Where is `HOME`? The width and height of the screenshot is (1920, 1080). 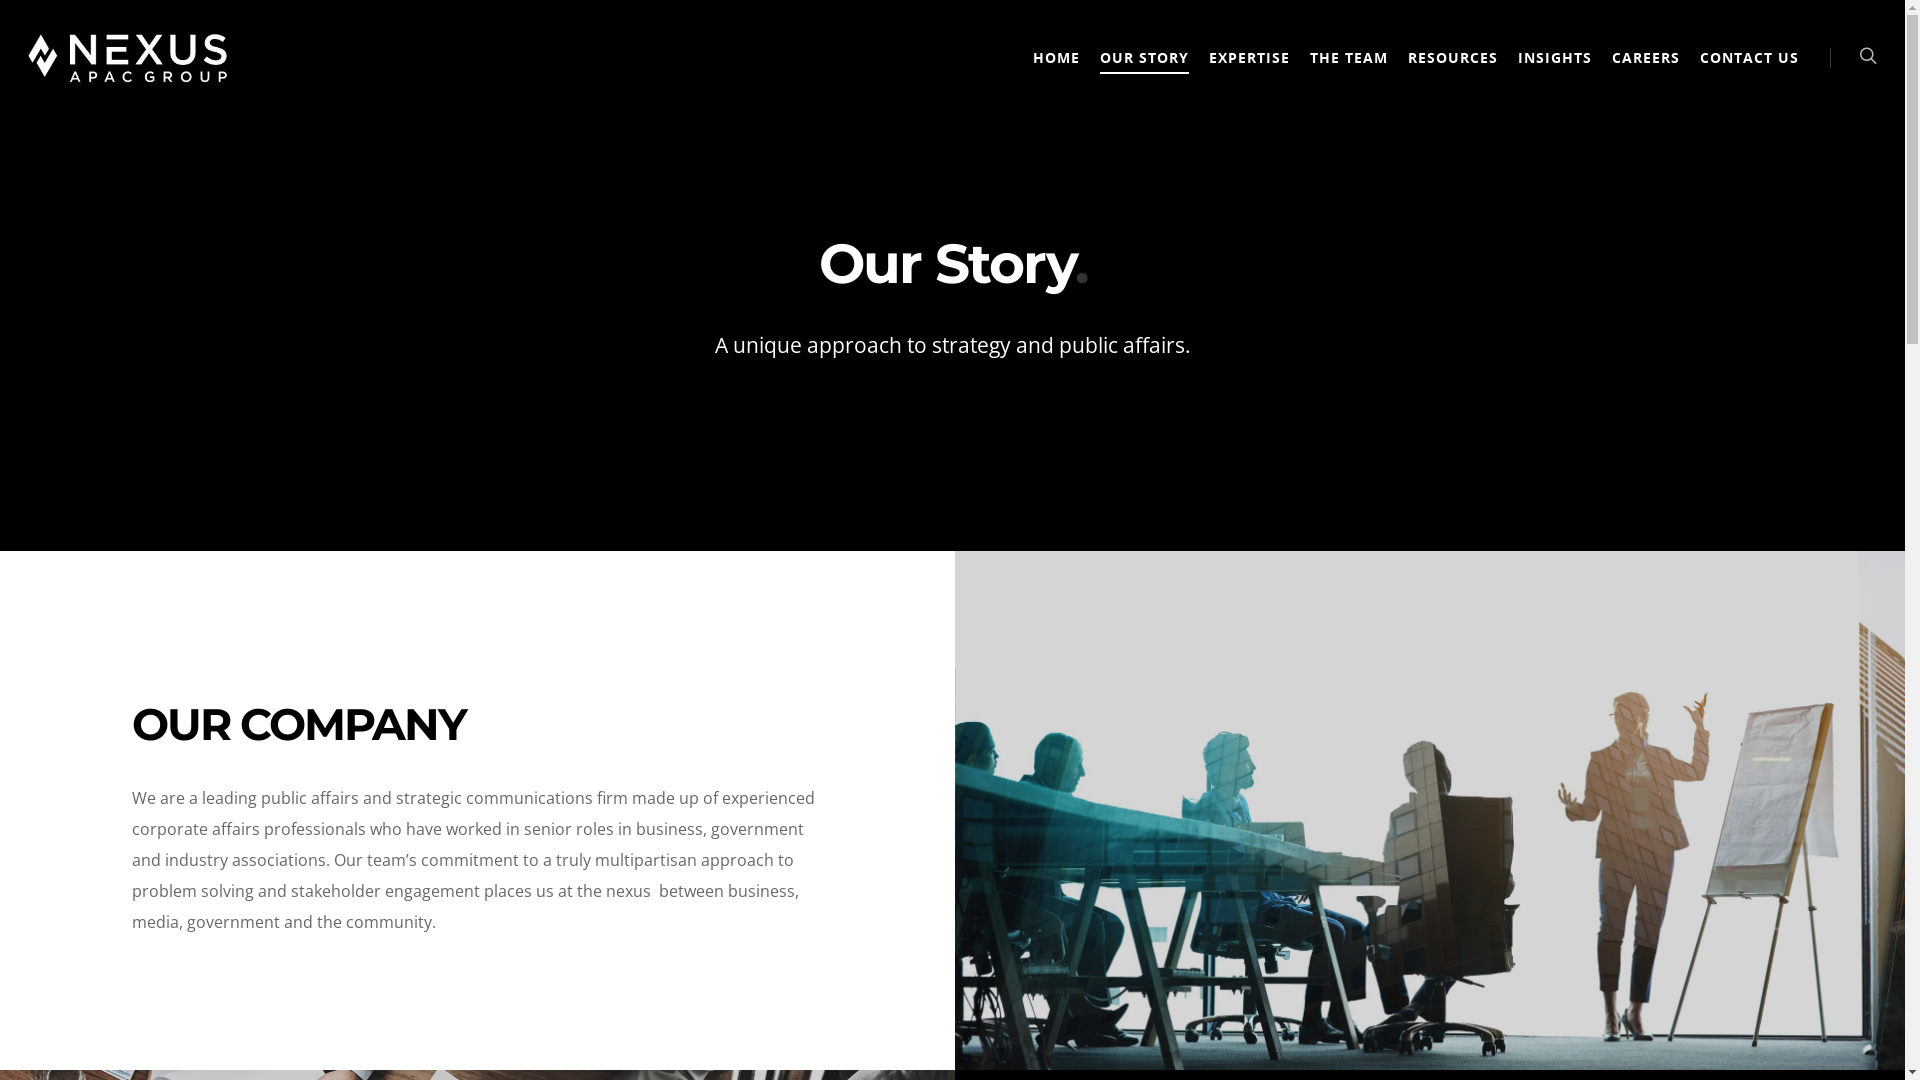 HOME is located at coordinates (1056, 72).